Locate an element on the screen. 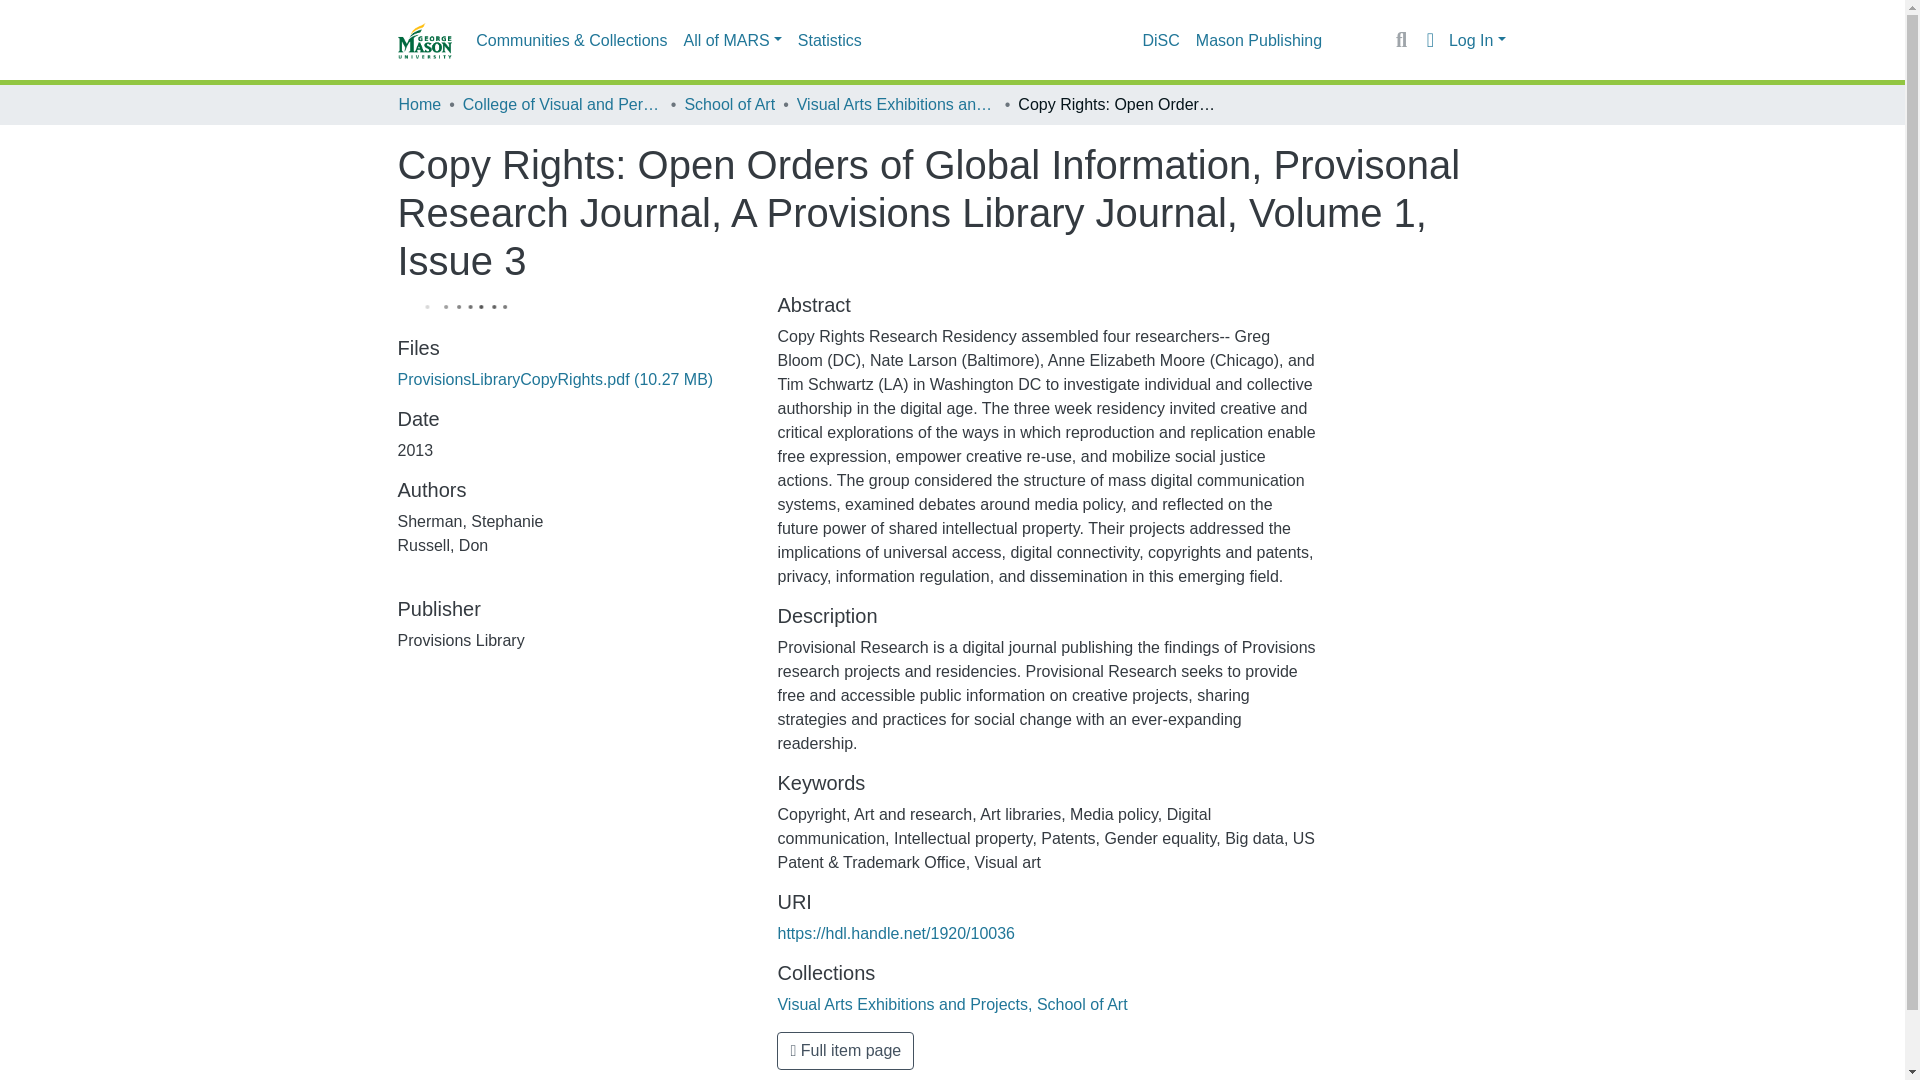 The image size is (1920, 1080). DiSC is located at coordinates (1160, 40).